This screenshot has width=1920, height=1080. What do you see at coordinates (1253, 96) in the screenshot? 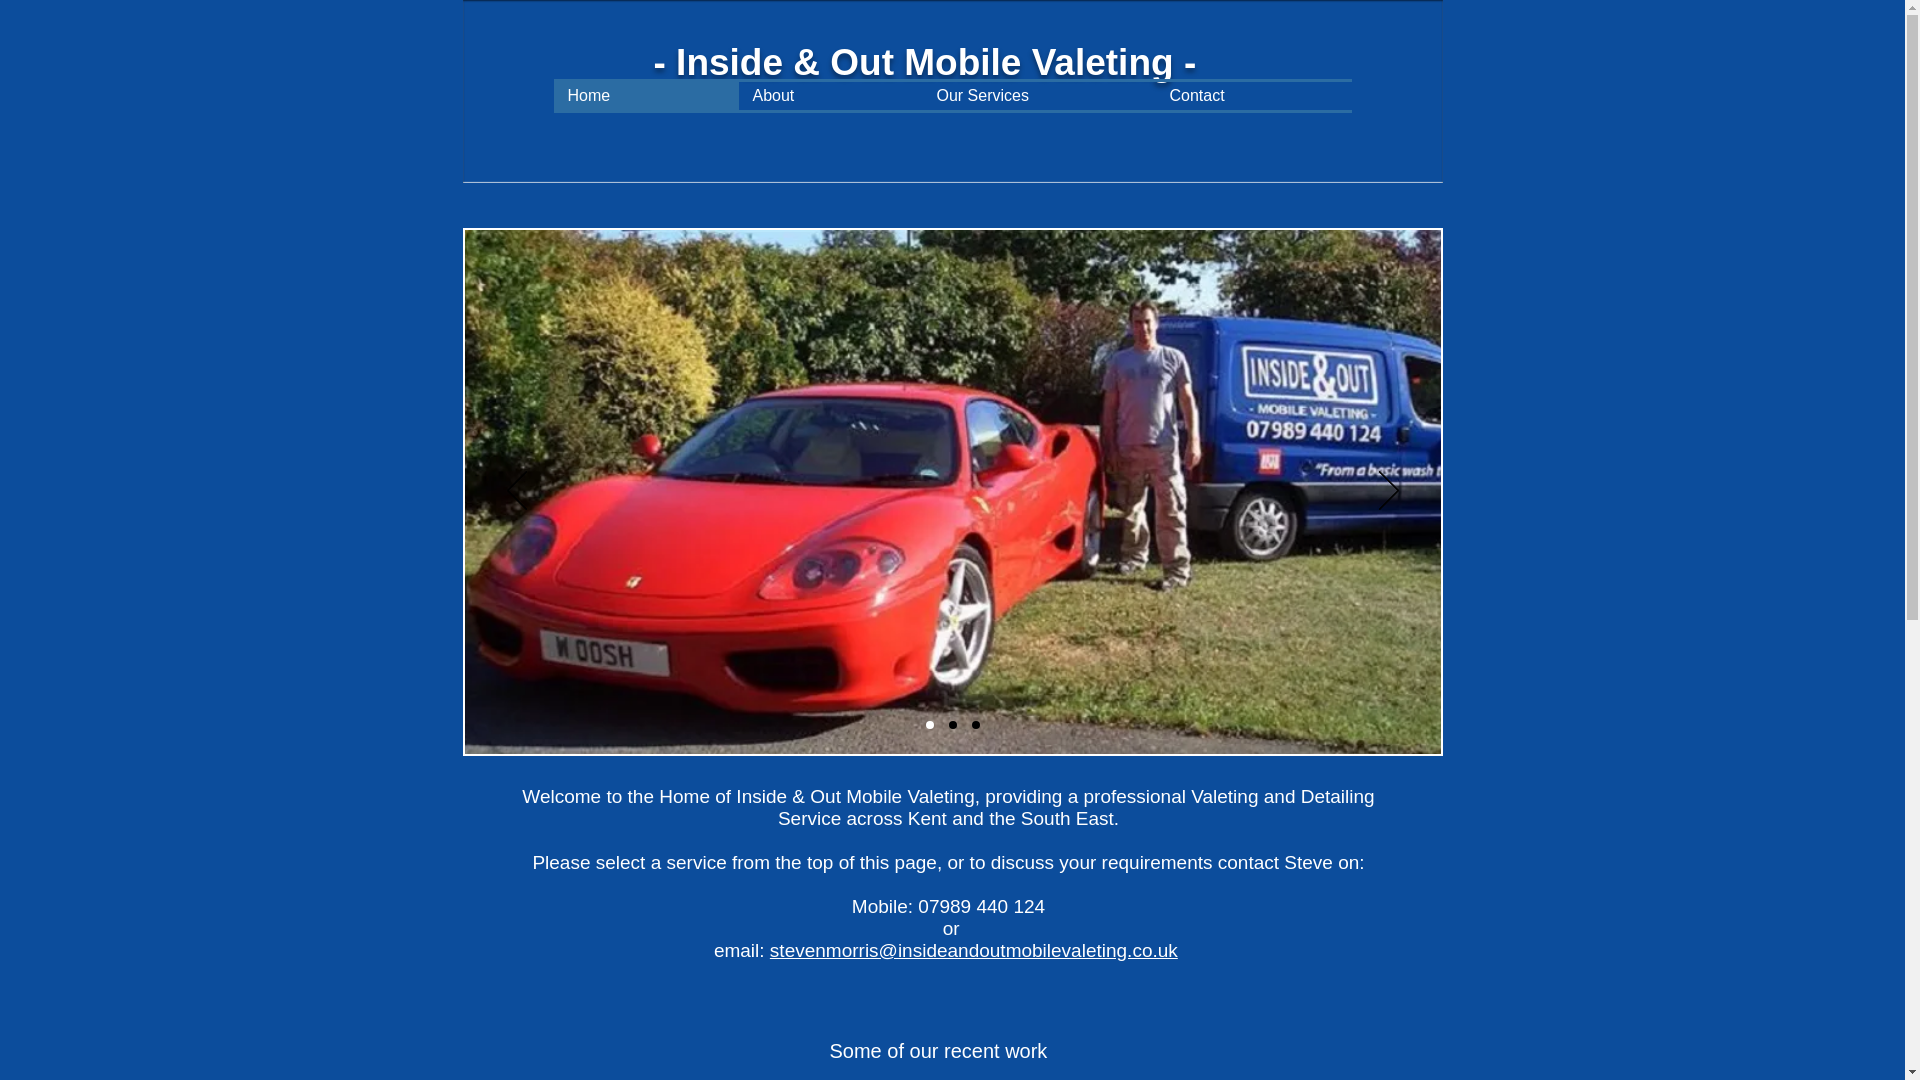
I see `Contact` at bounding box center [1253, 96].